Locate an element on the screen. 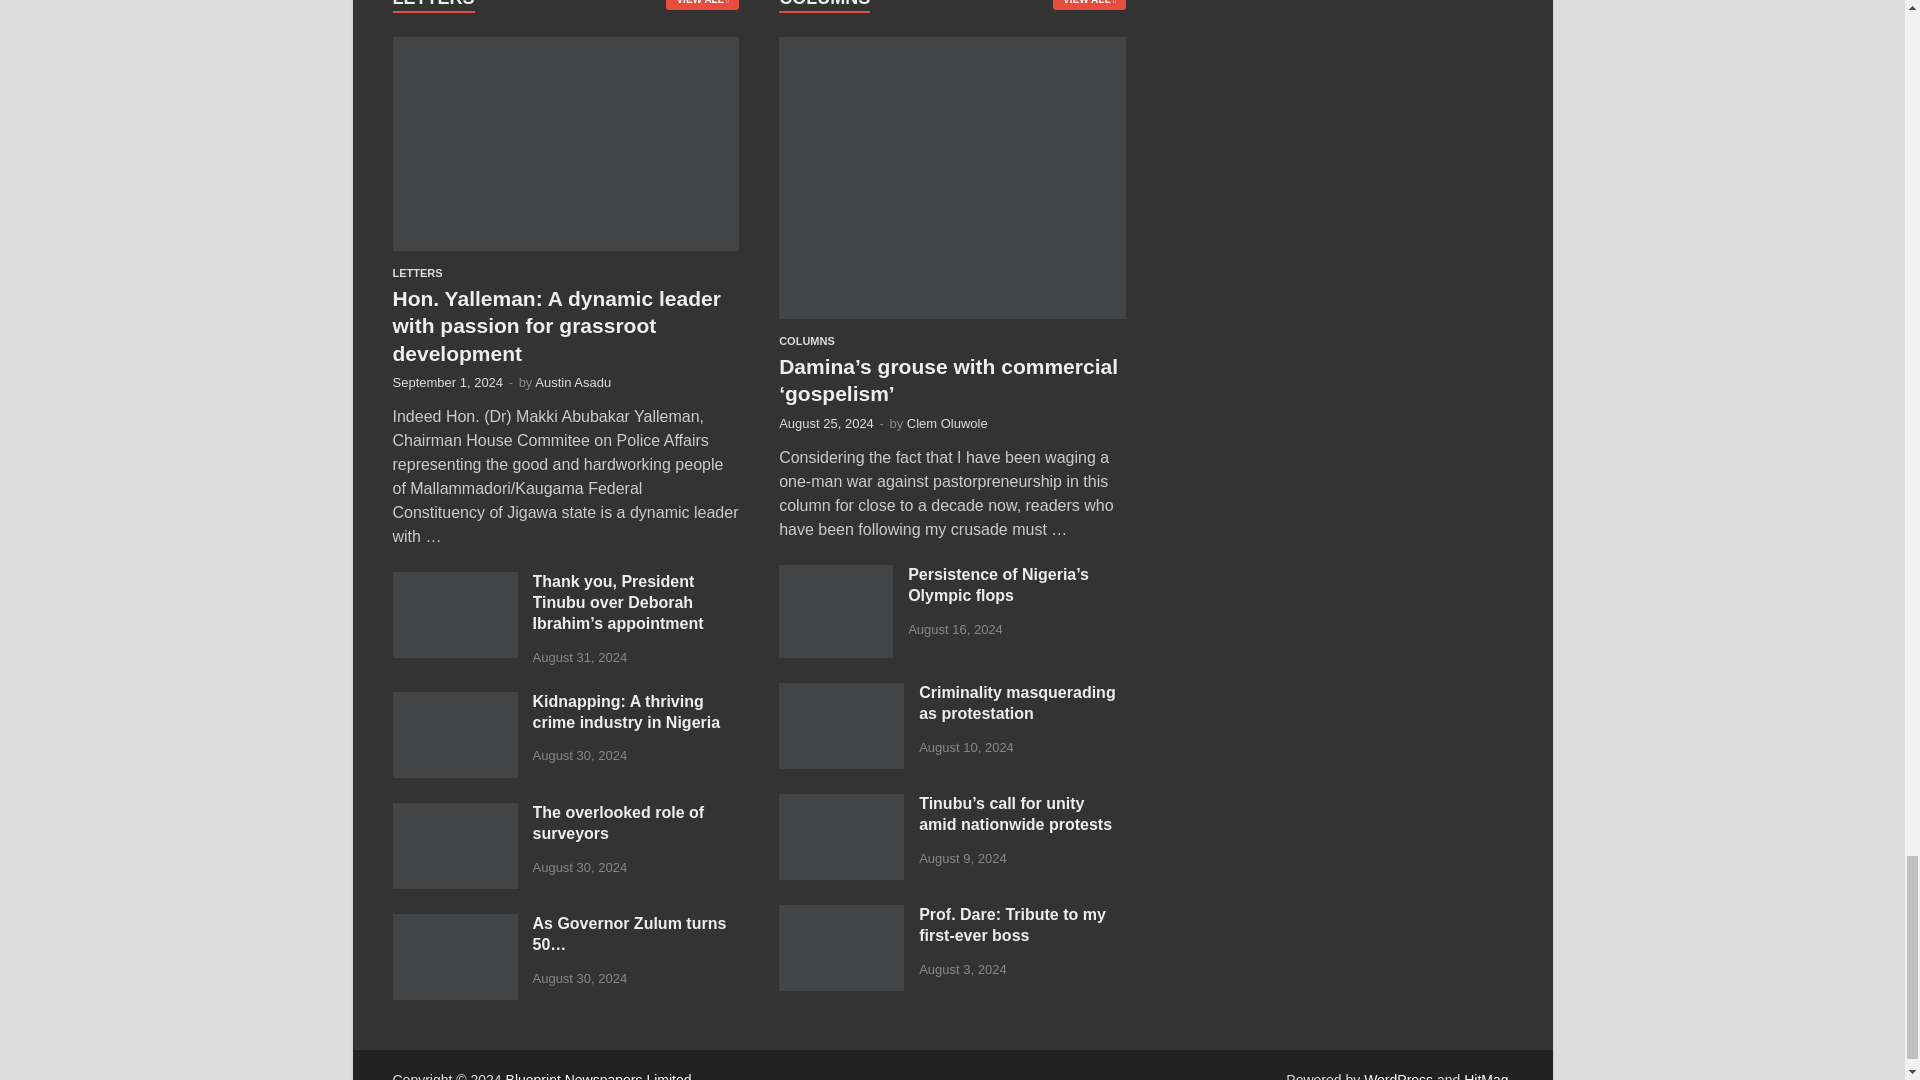 The height and width of the screenshot is (1080, 1920). Kidnapping: A thriving crime industry in Nigeria is located at coordinates (454, 703).